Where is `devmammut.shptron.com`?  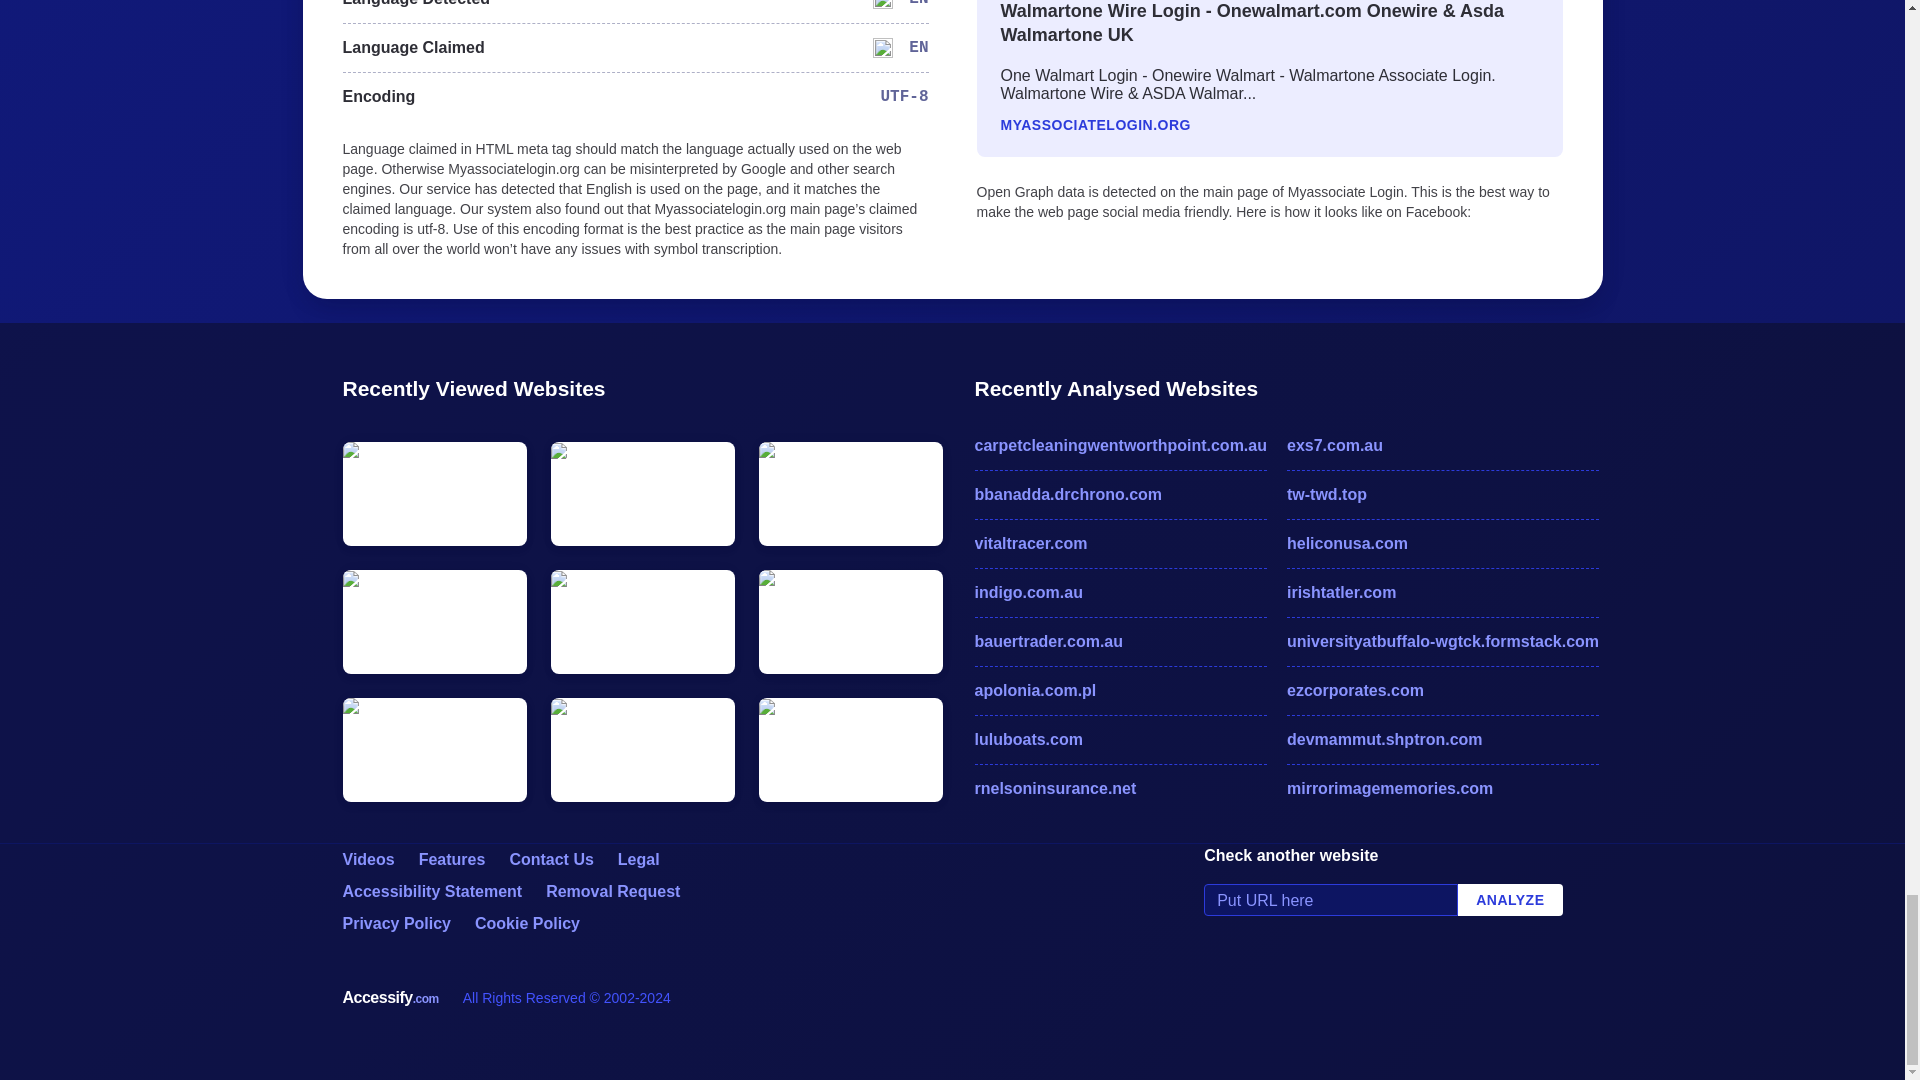
devmammut.shptron.com is located at coordinates (1442, 739).